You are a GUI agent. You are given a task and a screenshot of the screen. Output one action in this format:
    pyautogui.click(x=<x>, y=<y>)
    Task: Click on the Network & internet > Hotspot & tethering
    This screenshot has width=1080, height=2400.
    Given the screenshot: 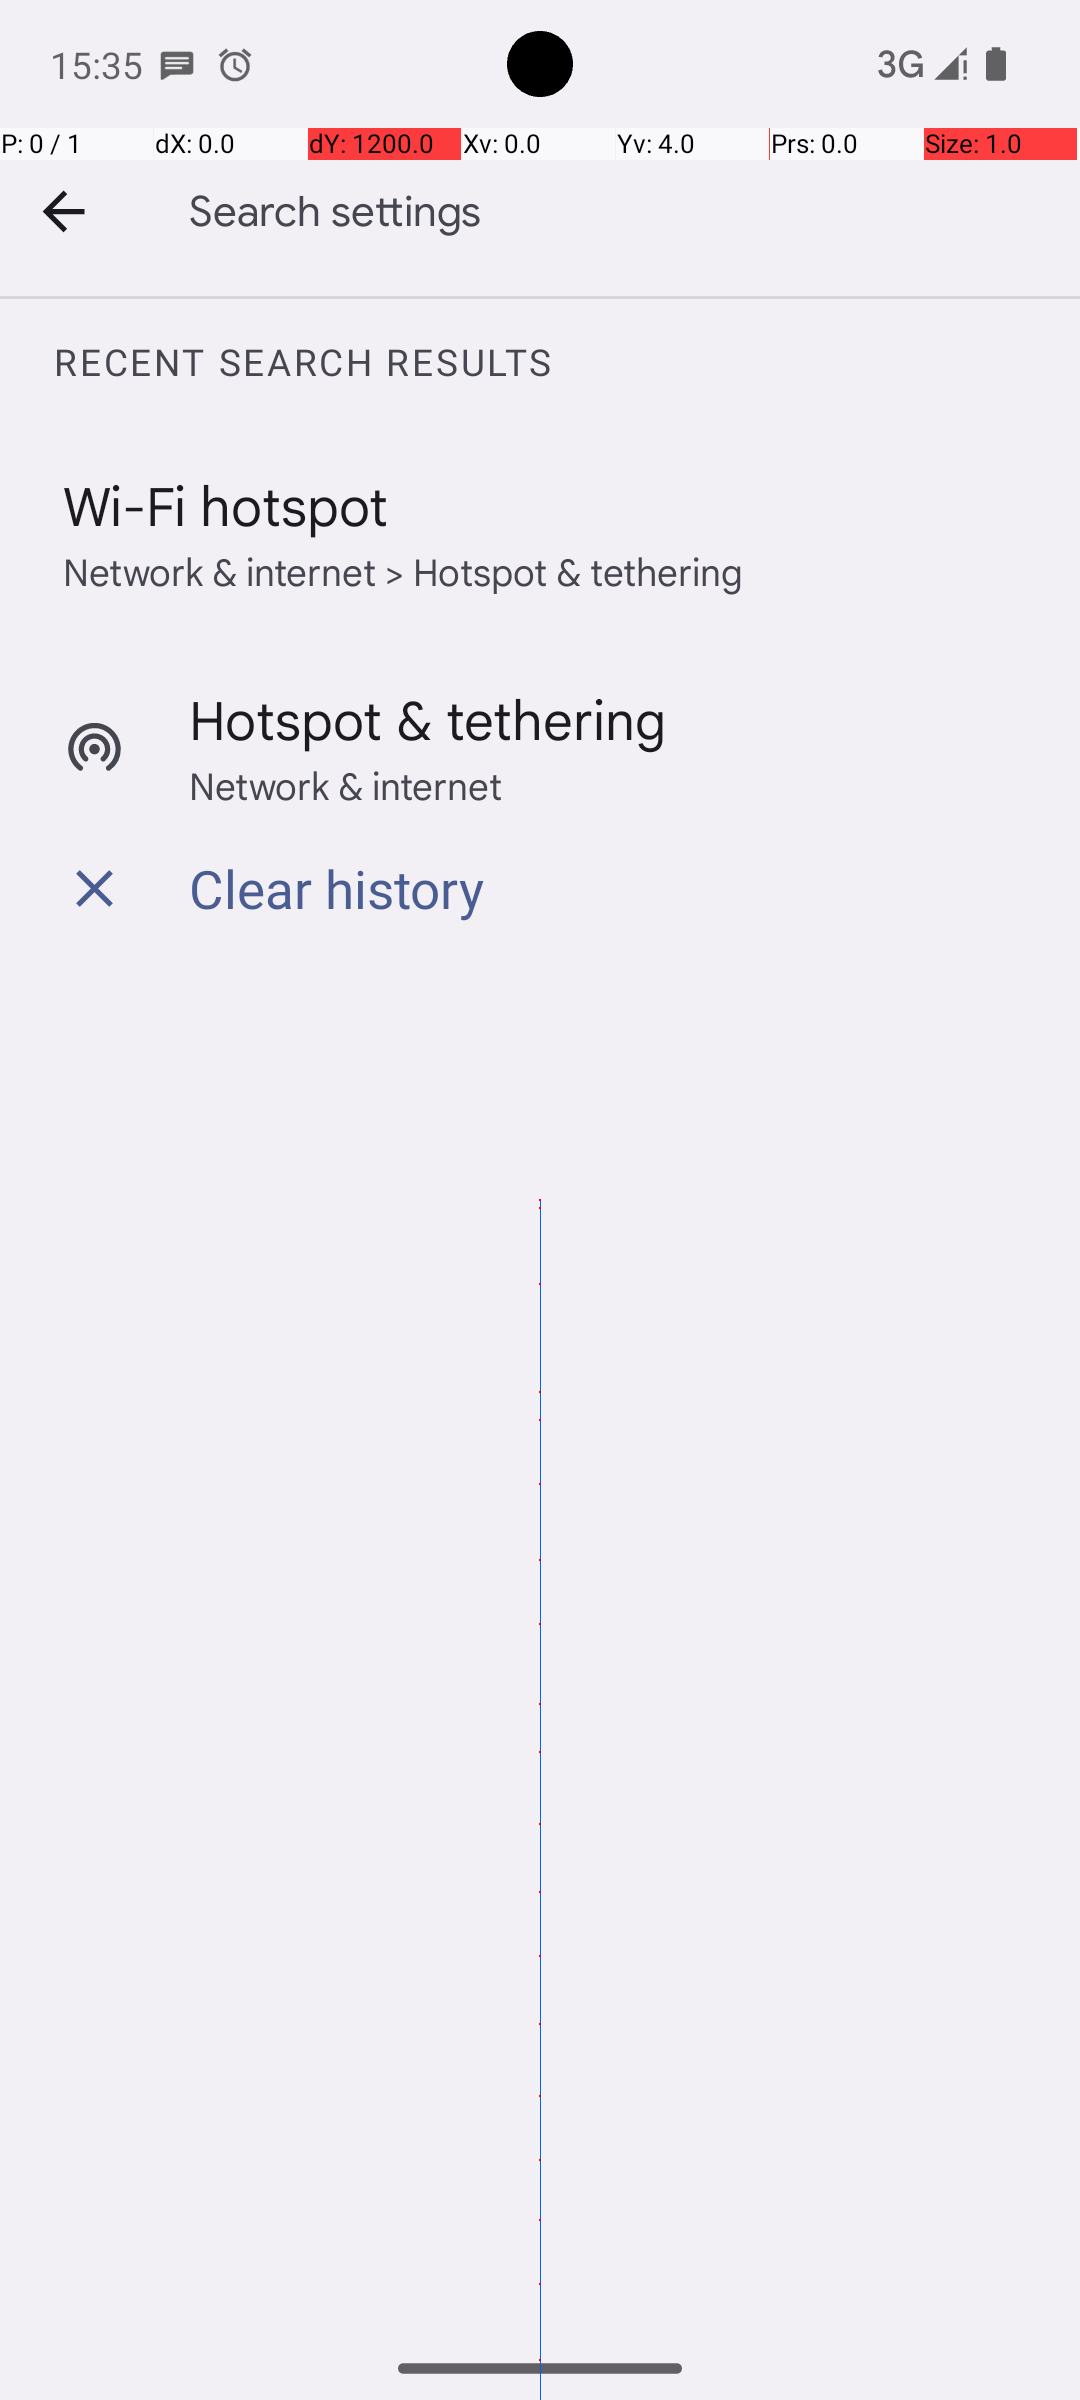 What is the action you would take?
    pyautogui.click(x=404, y=570)
    